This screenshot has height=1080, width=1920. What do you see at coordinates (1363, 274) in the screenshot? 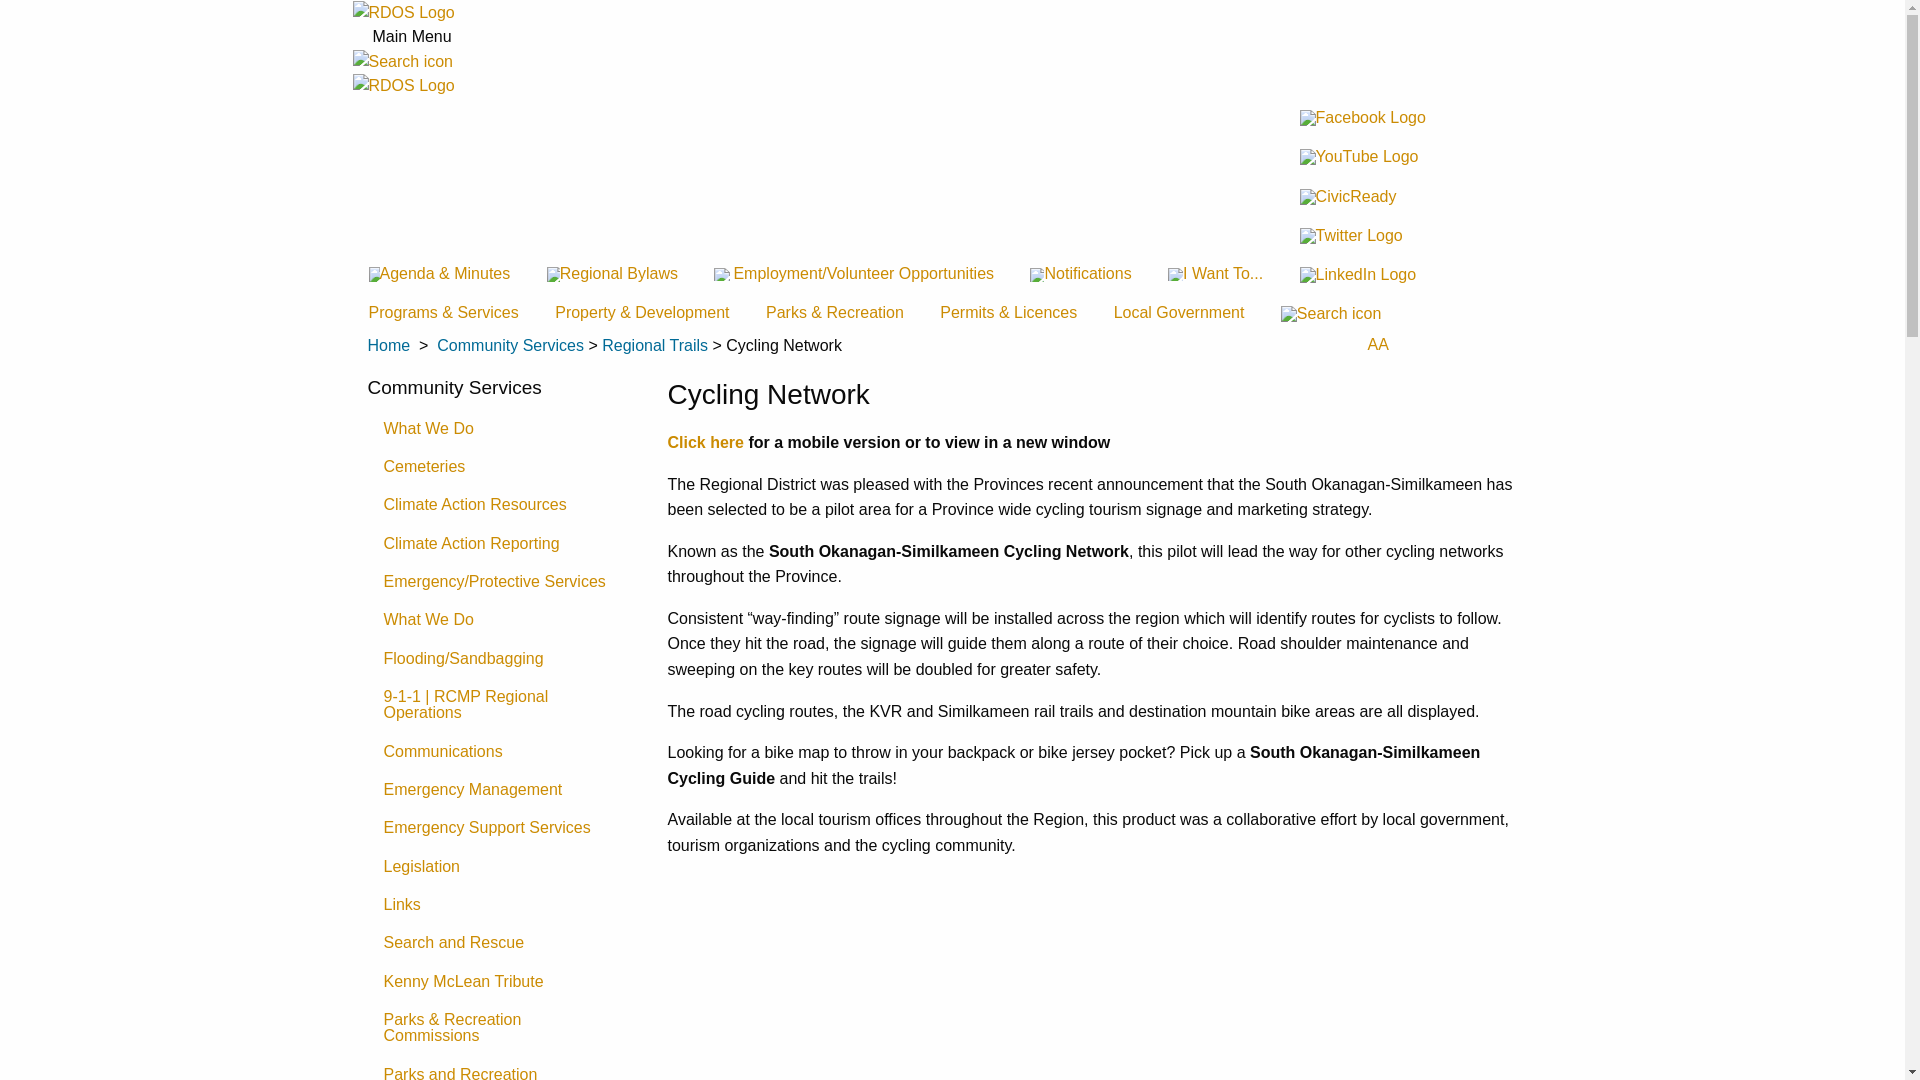
I see `LinkedIn` at bounding box center [1363, 274].